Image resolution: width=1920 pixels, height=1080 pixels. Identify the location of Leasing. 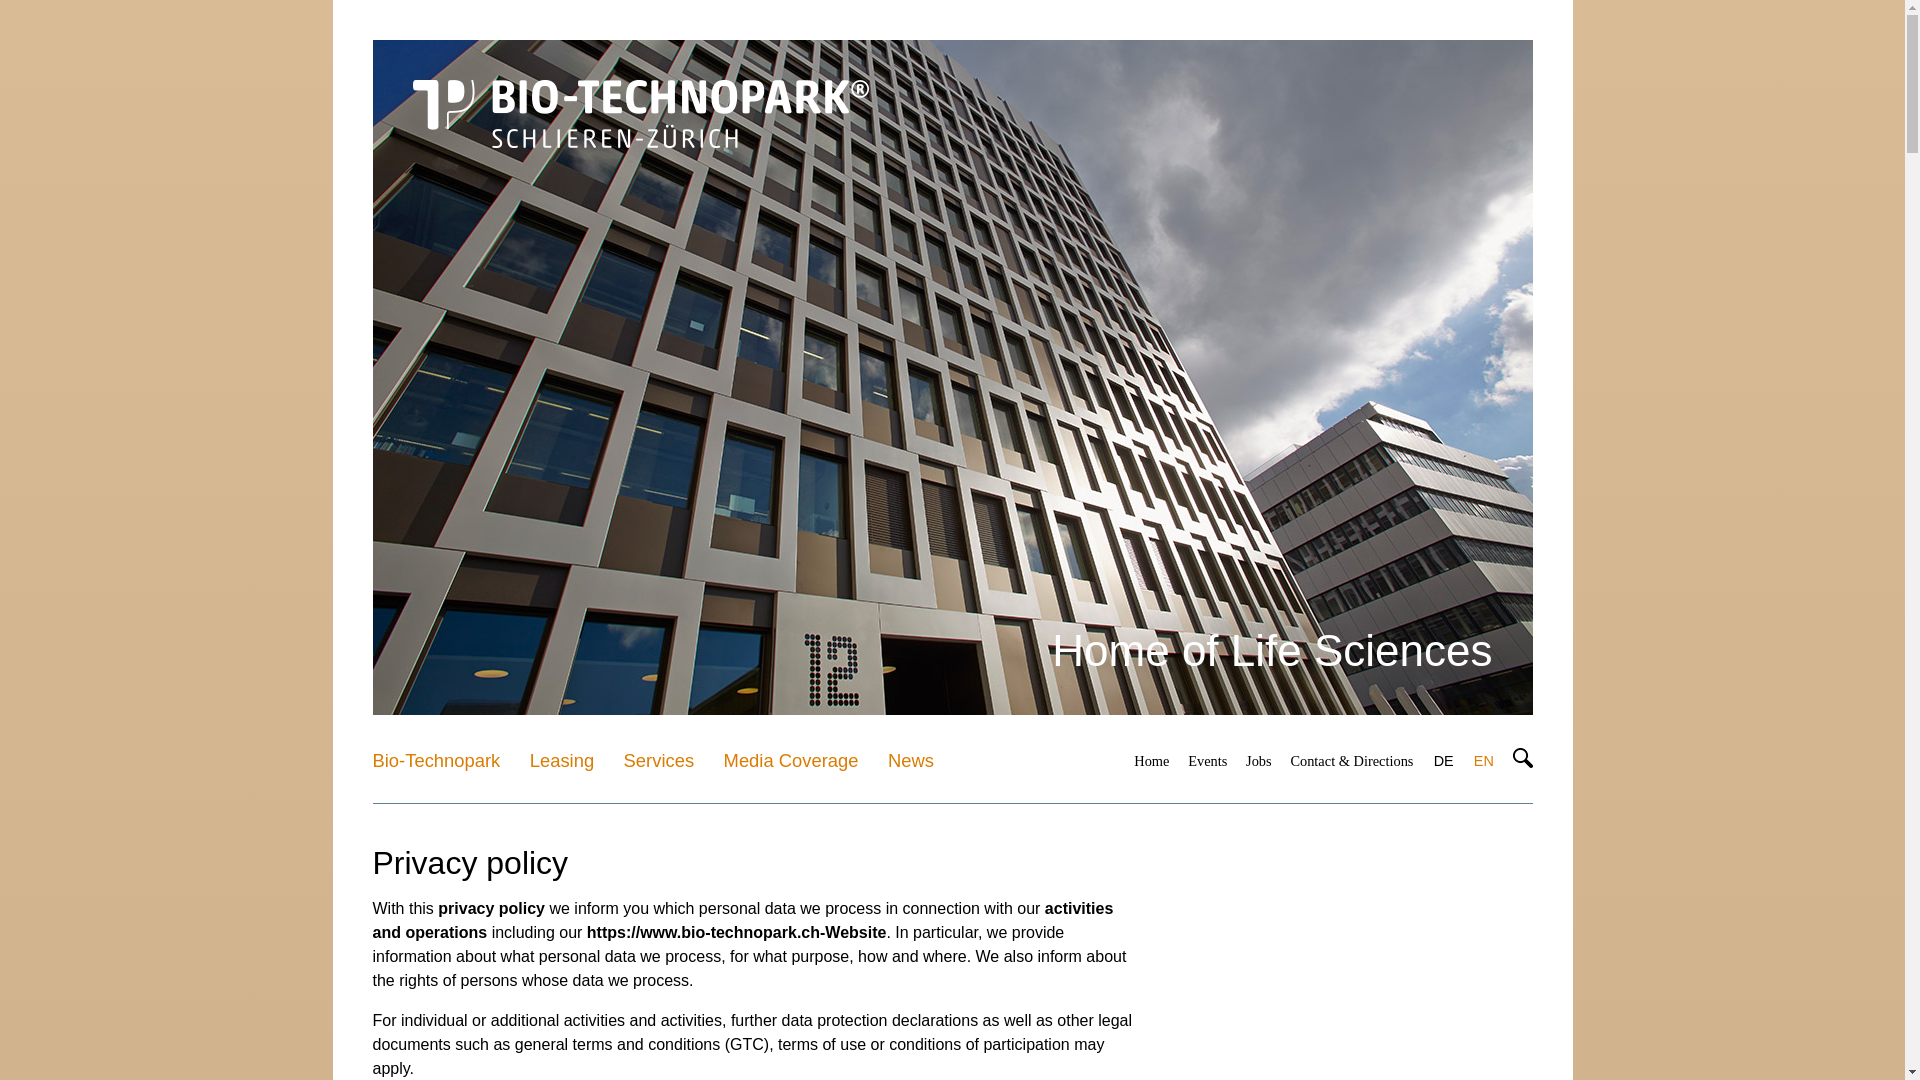
(561, 761).